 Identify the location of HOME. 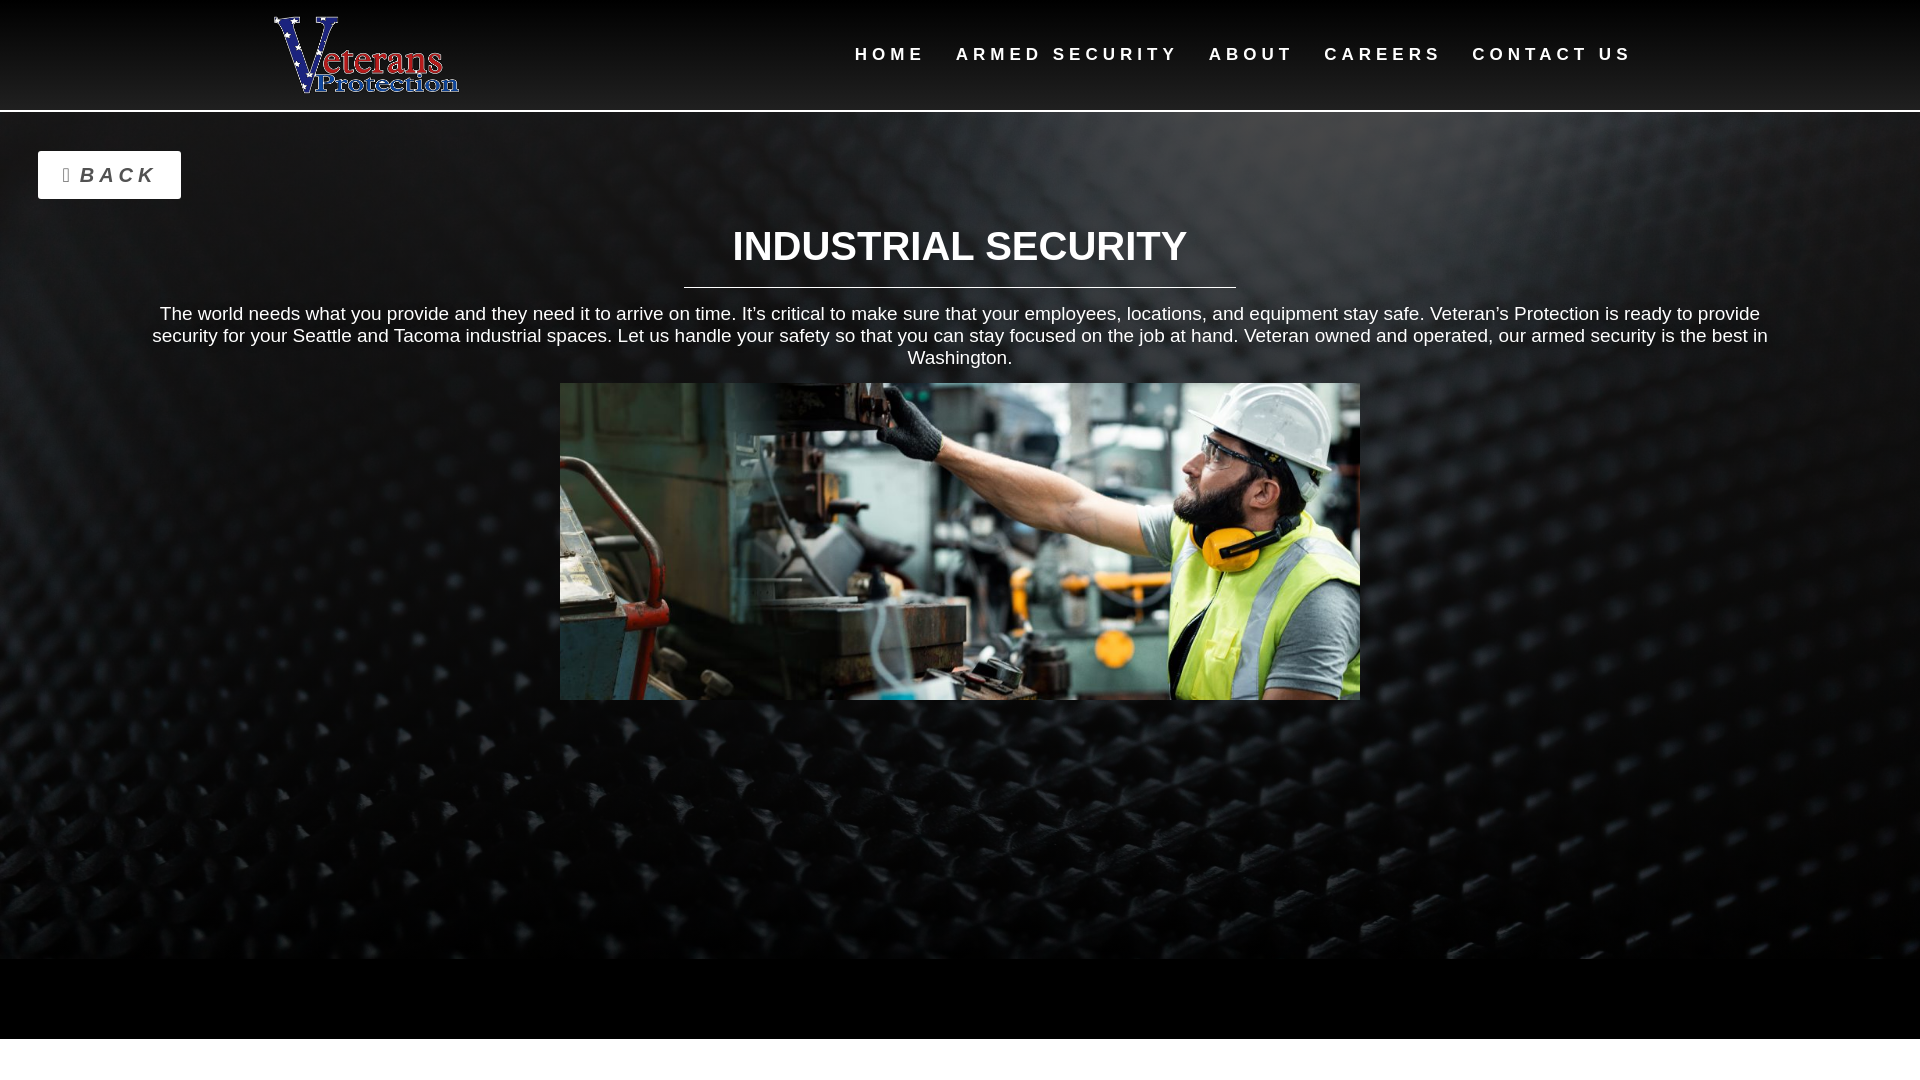
(890, 54).